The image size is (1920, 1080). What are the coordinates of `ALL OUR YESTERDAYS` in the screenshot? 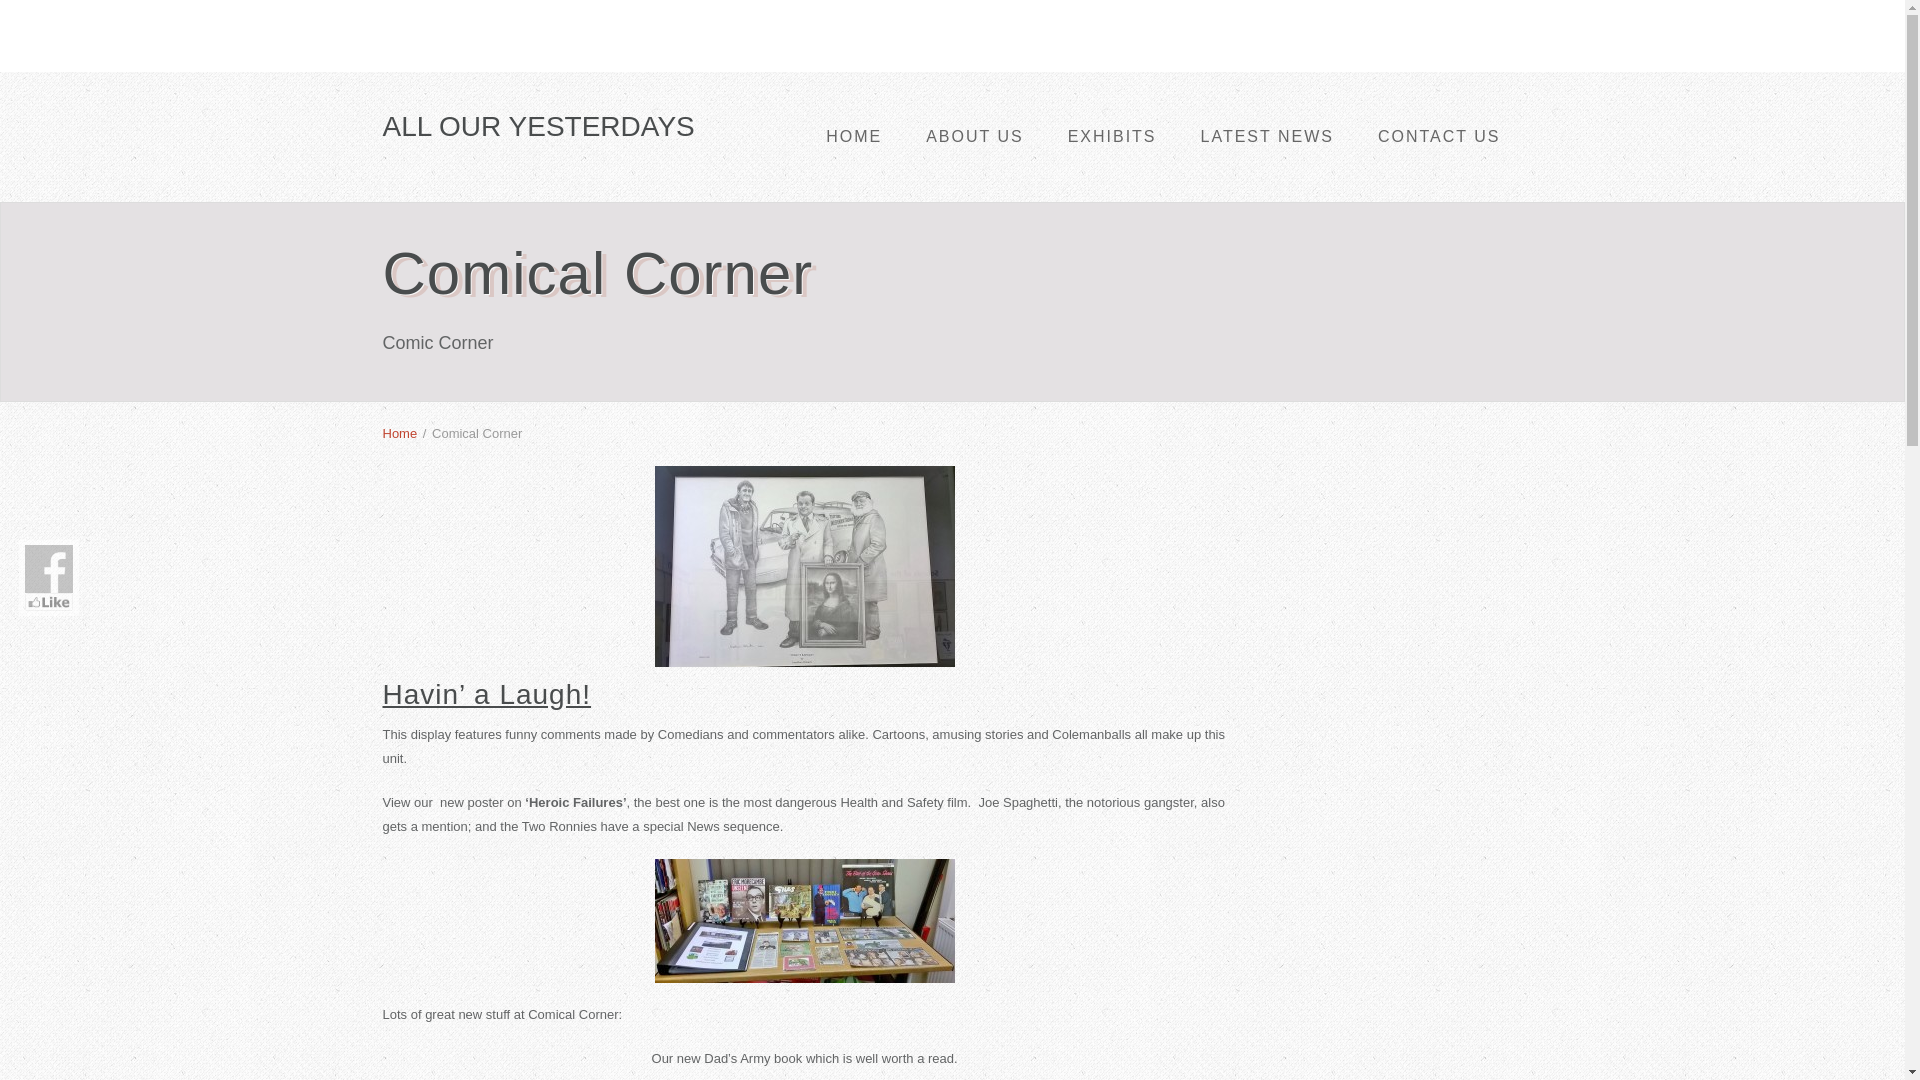 It's located at (538, 126).